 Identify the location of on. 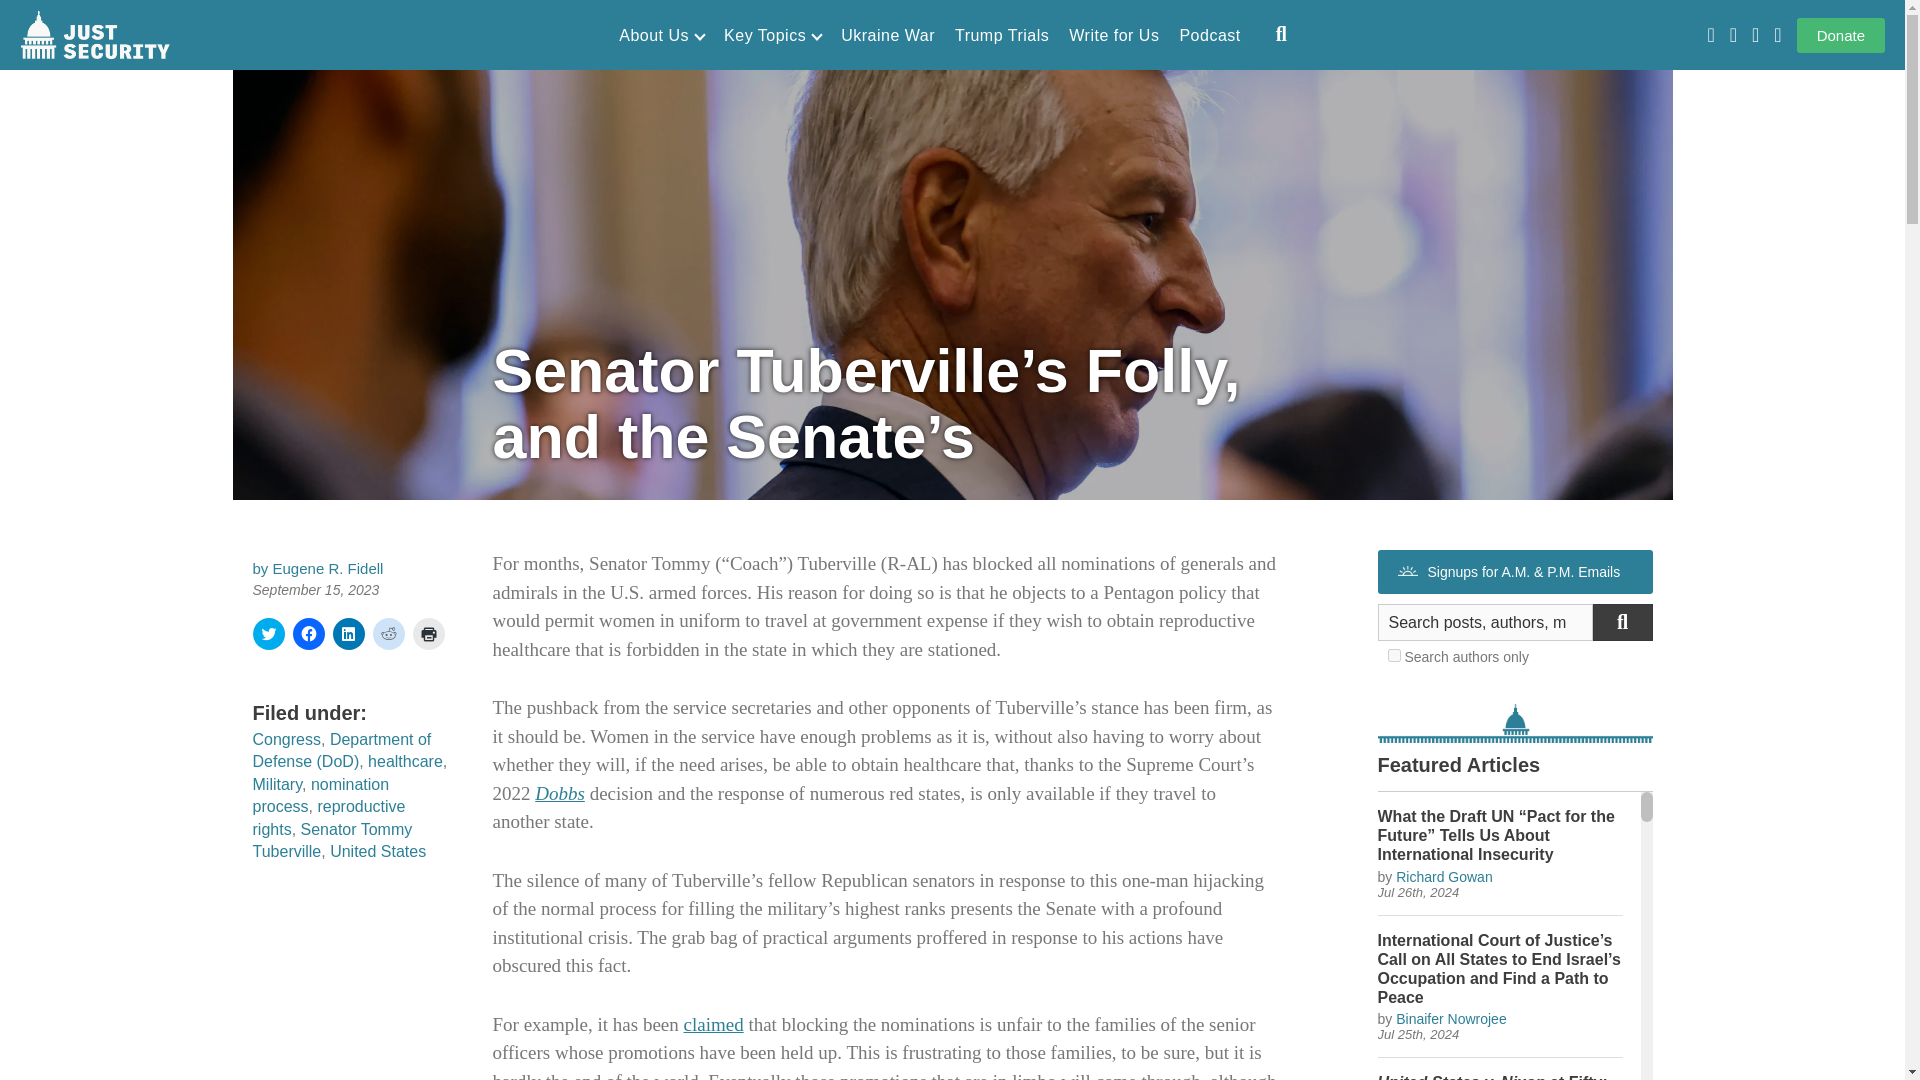
(1394, 656).